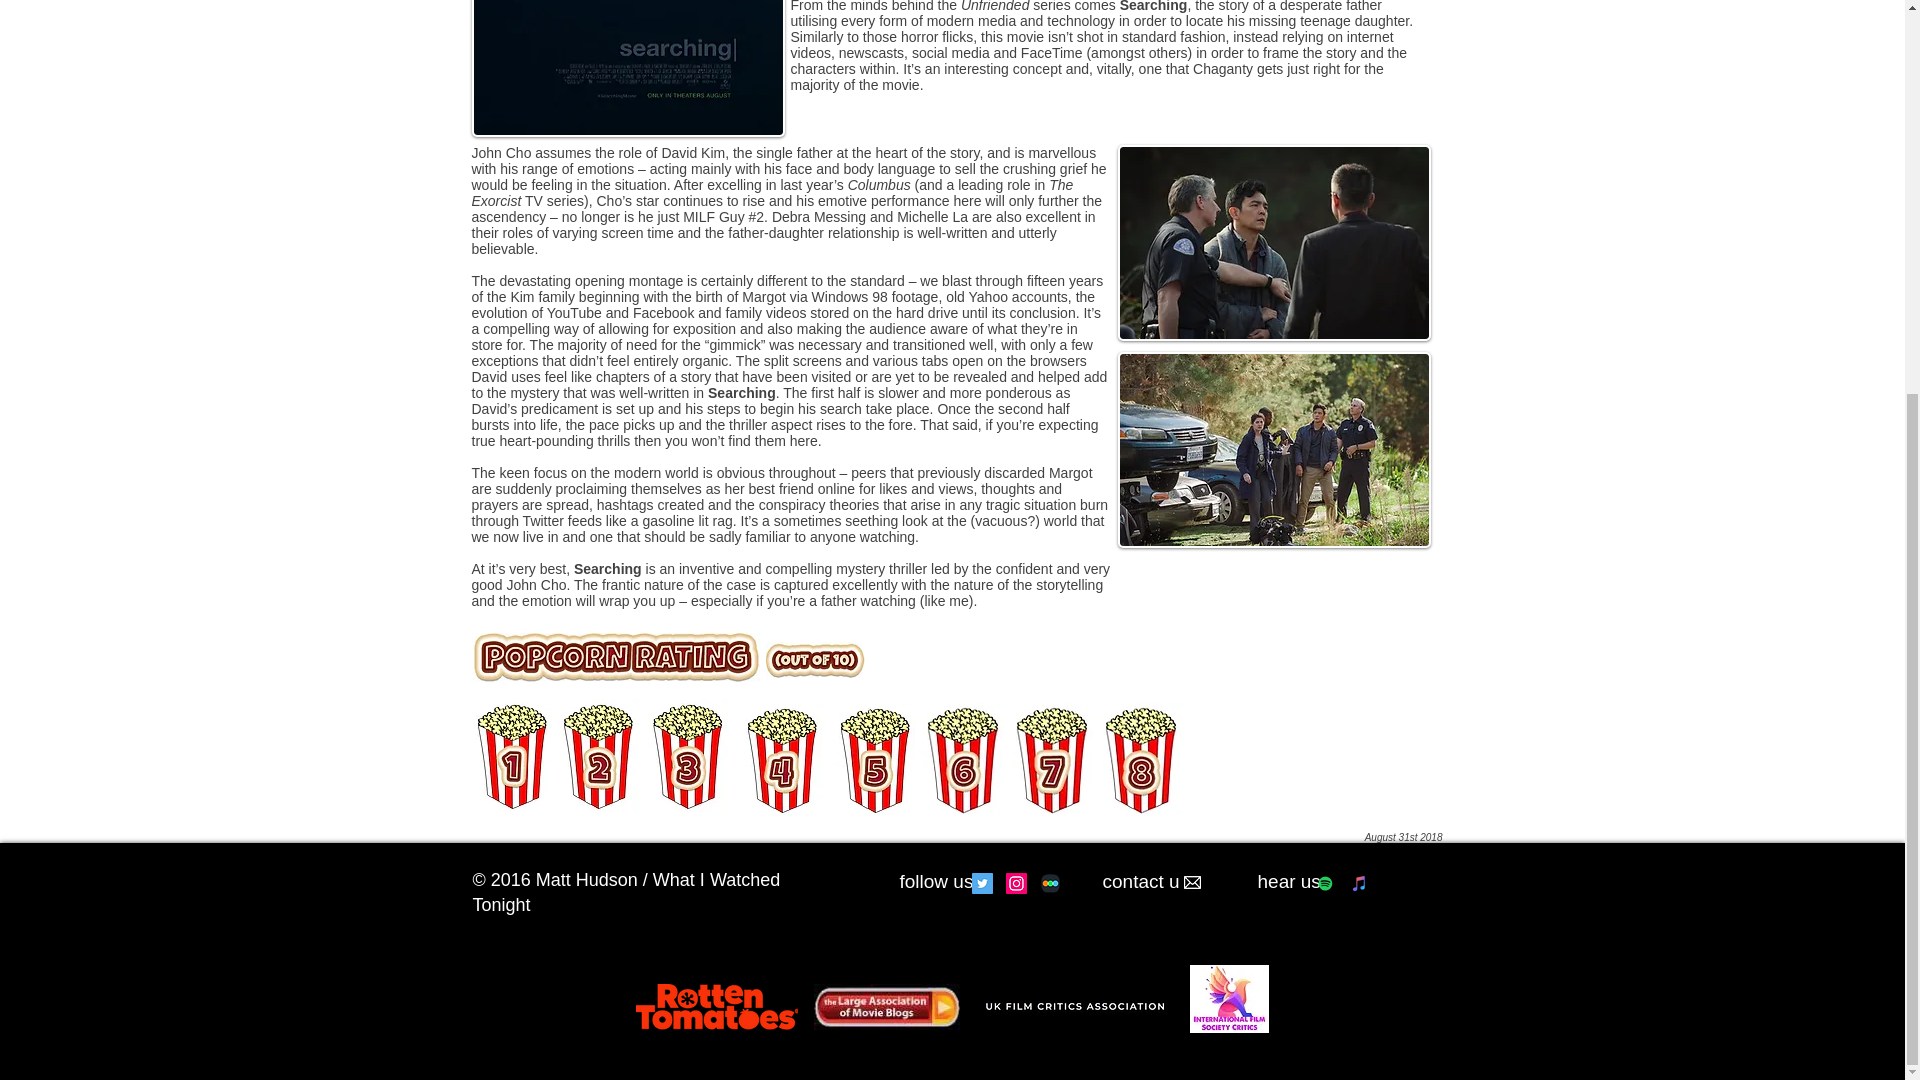  I want to click on Popcorn 8.jpg, so click(1142, 761).